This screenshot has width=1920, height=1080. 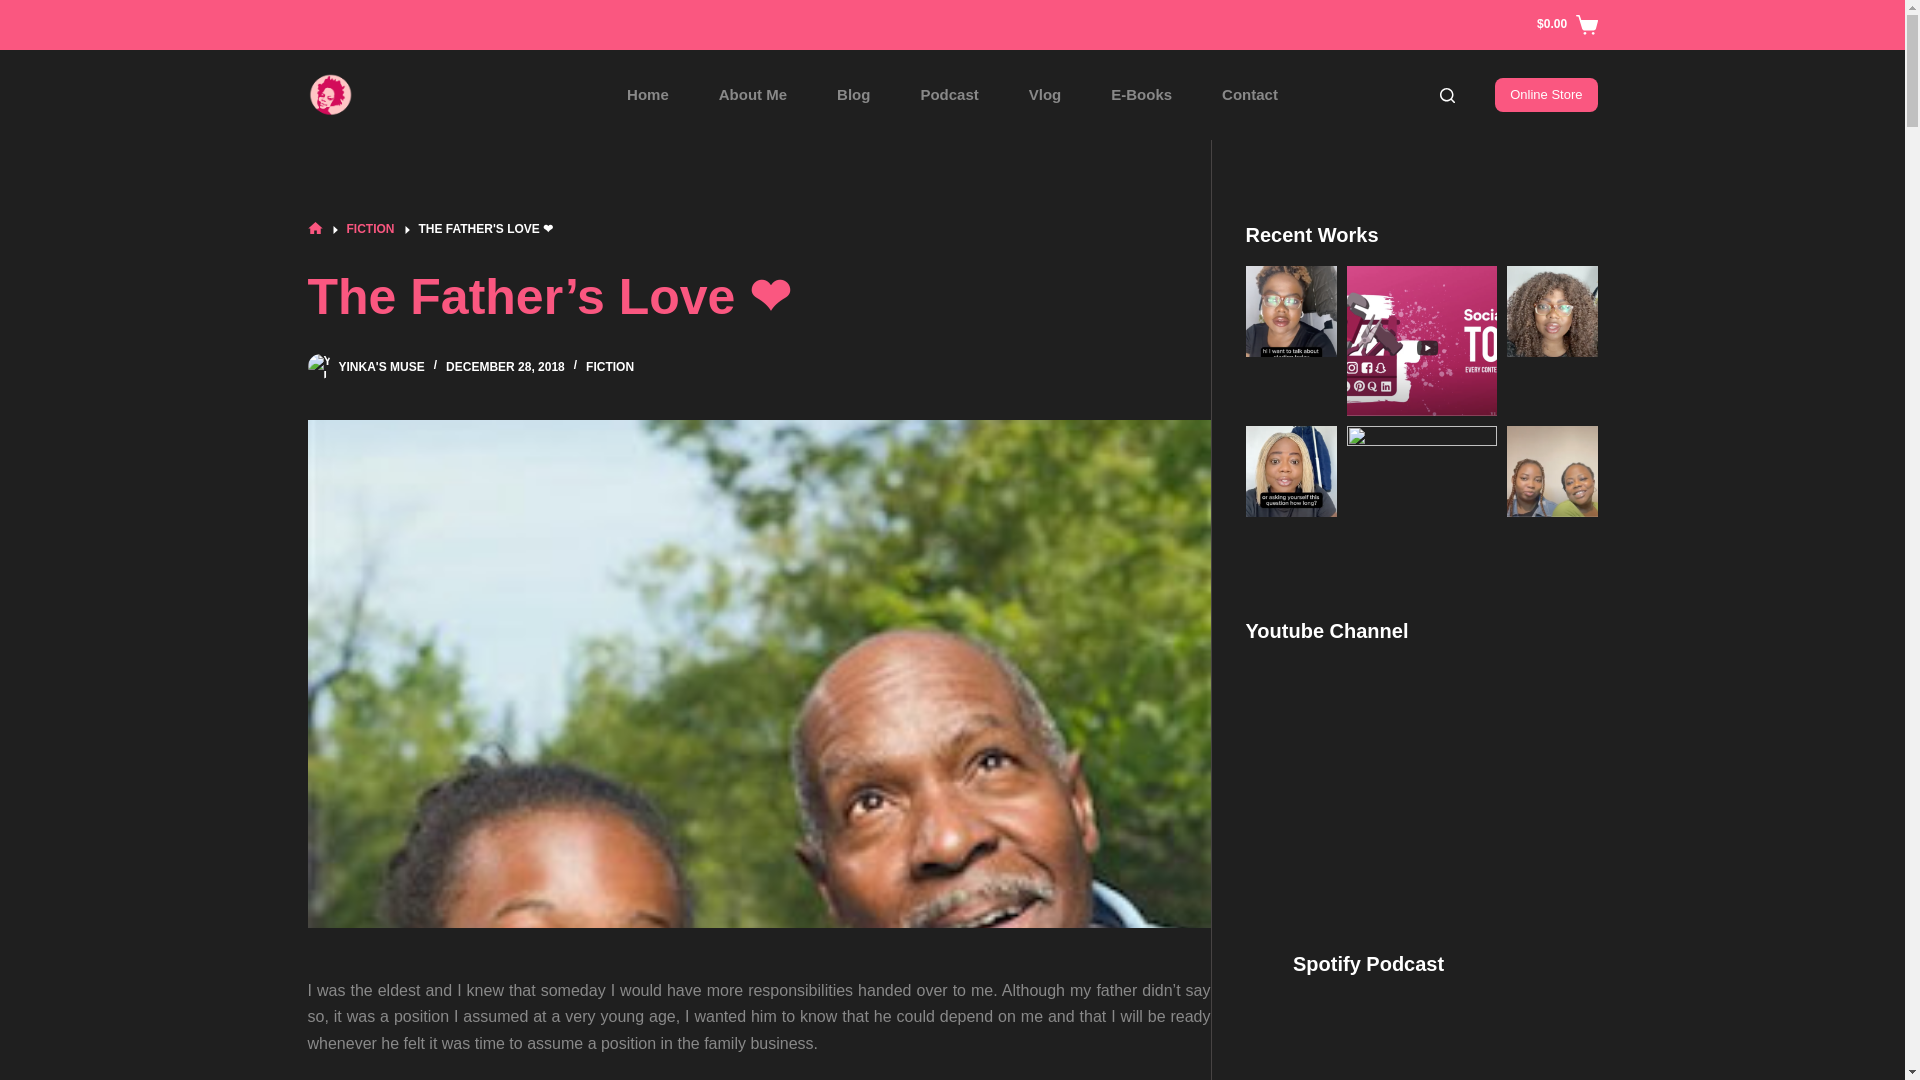 What do you see at coordinates (853, 94) in the screenshot?
I see `Blog` at bounding box center [853, 94].